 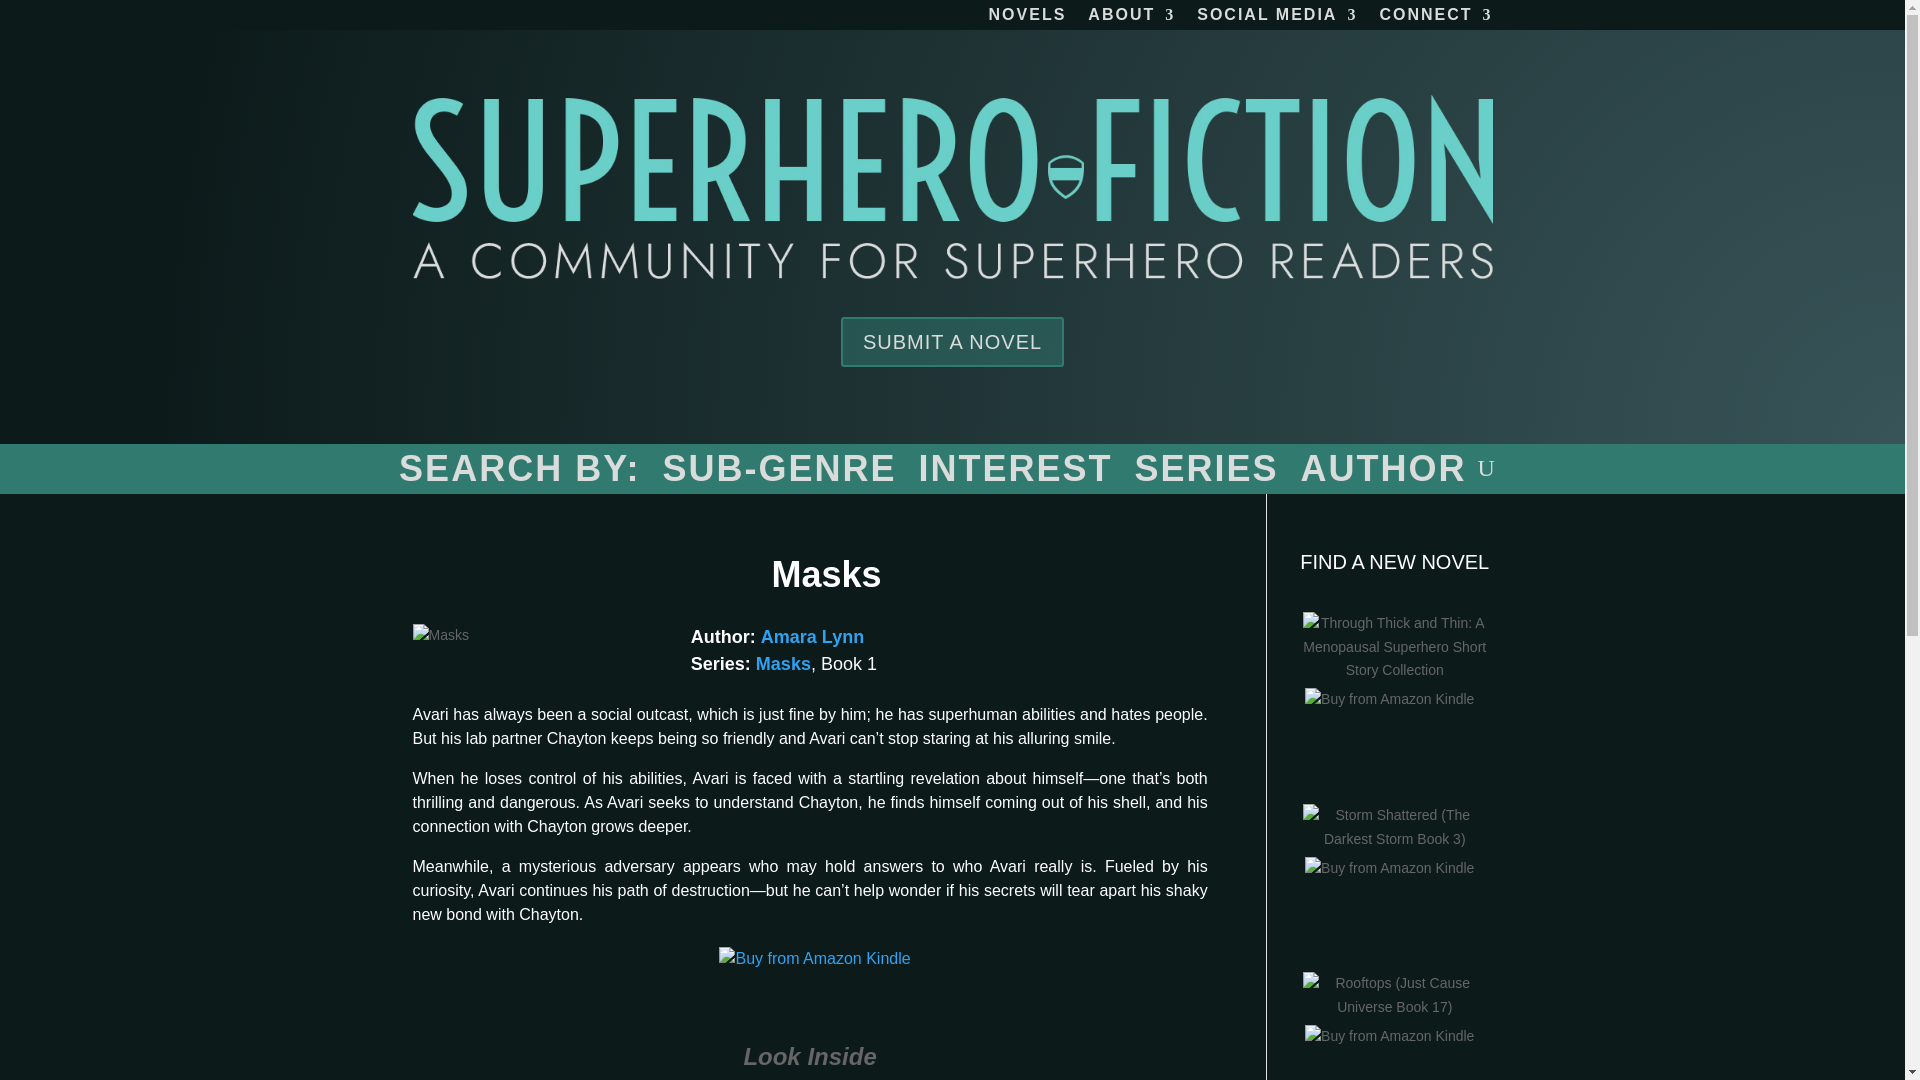 I want to click on Amara Lynn, so click(x=812, y=636).